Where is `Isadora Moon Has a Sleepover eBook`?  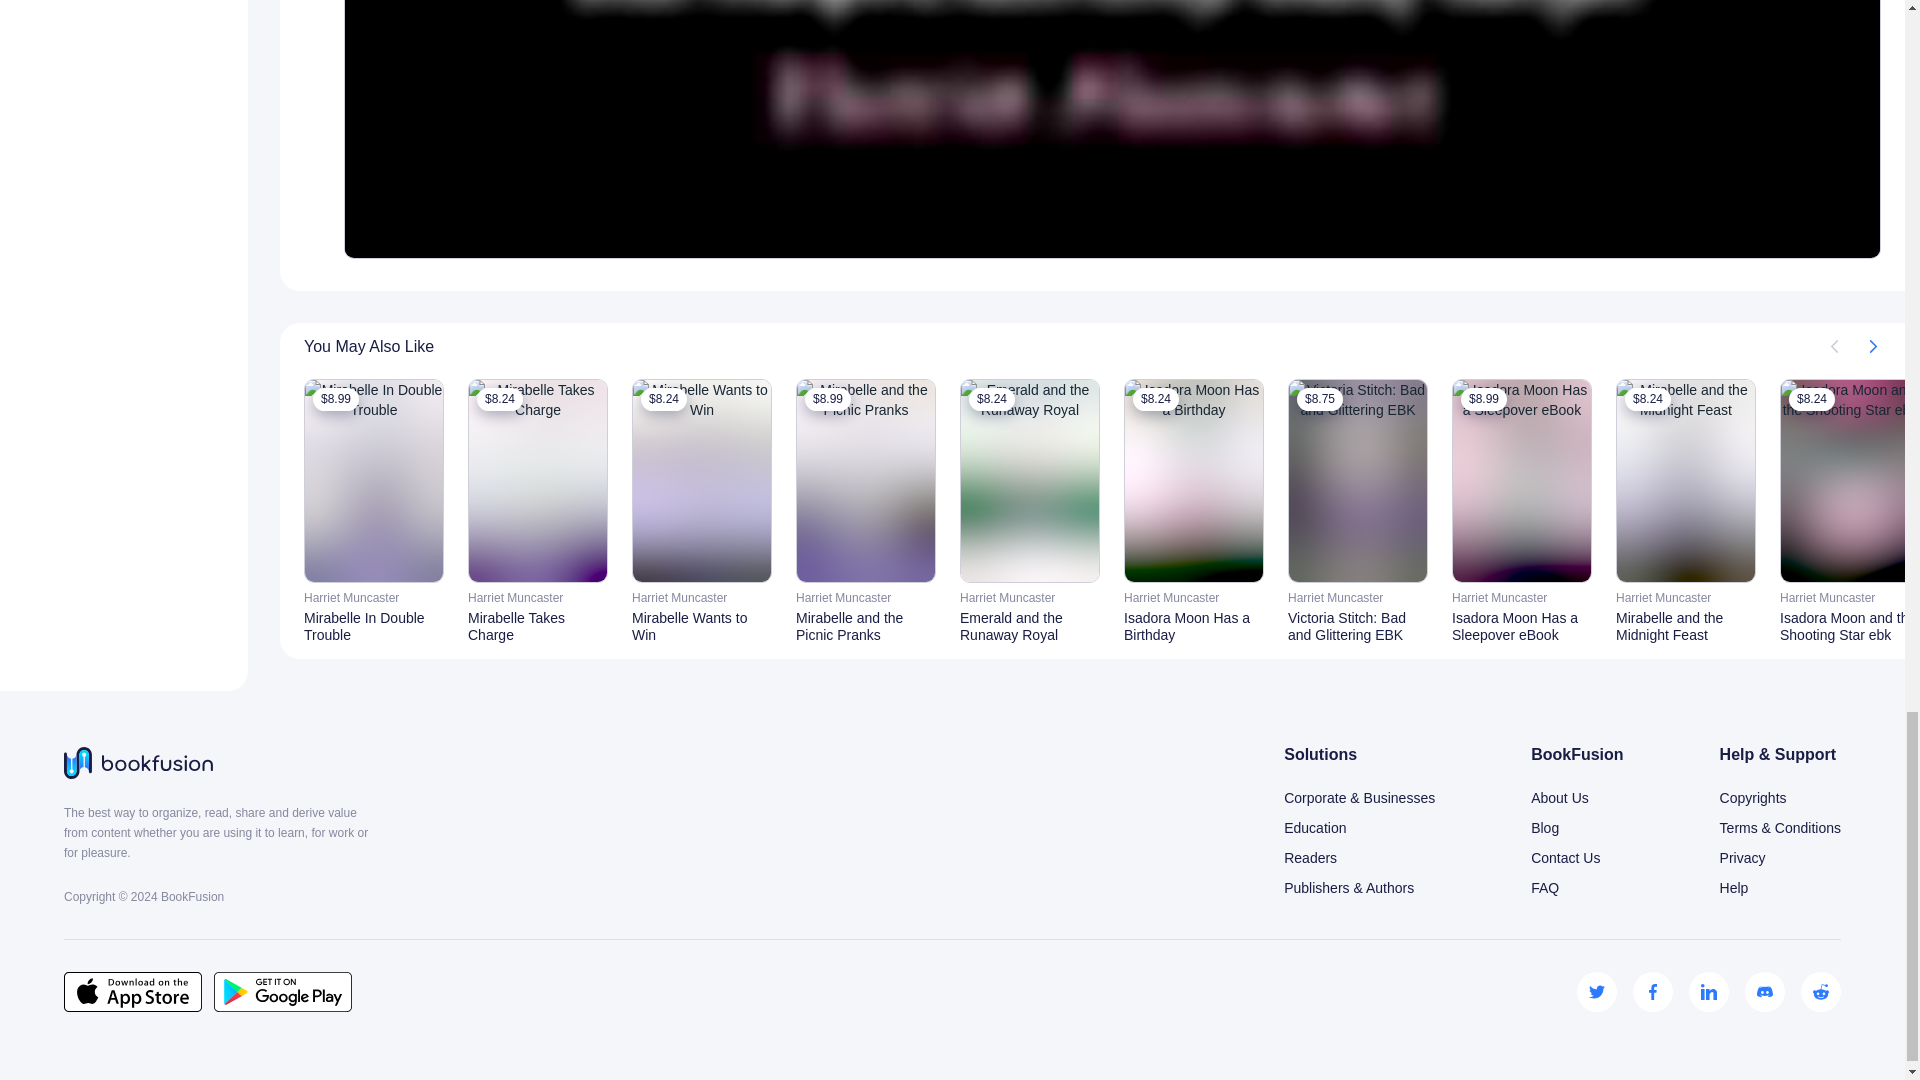 Isadora Moon Has a Sleepover eBook is located at coordinates (1521, 626).